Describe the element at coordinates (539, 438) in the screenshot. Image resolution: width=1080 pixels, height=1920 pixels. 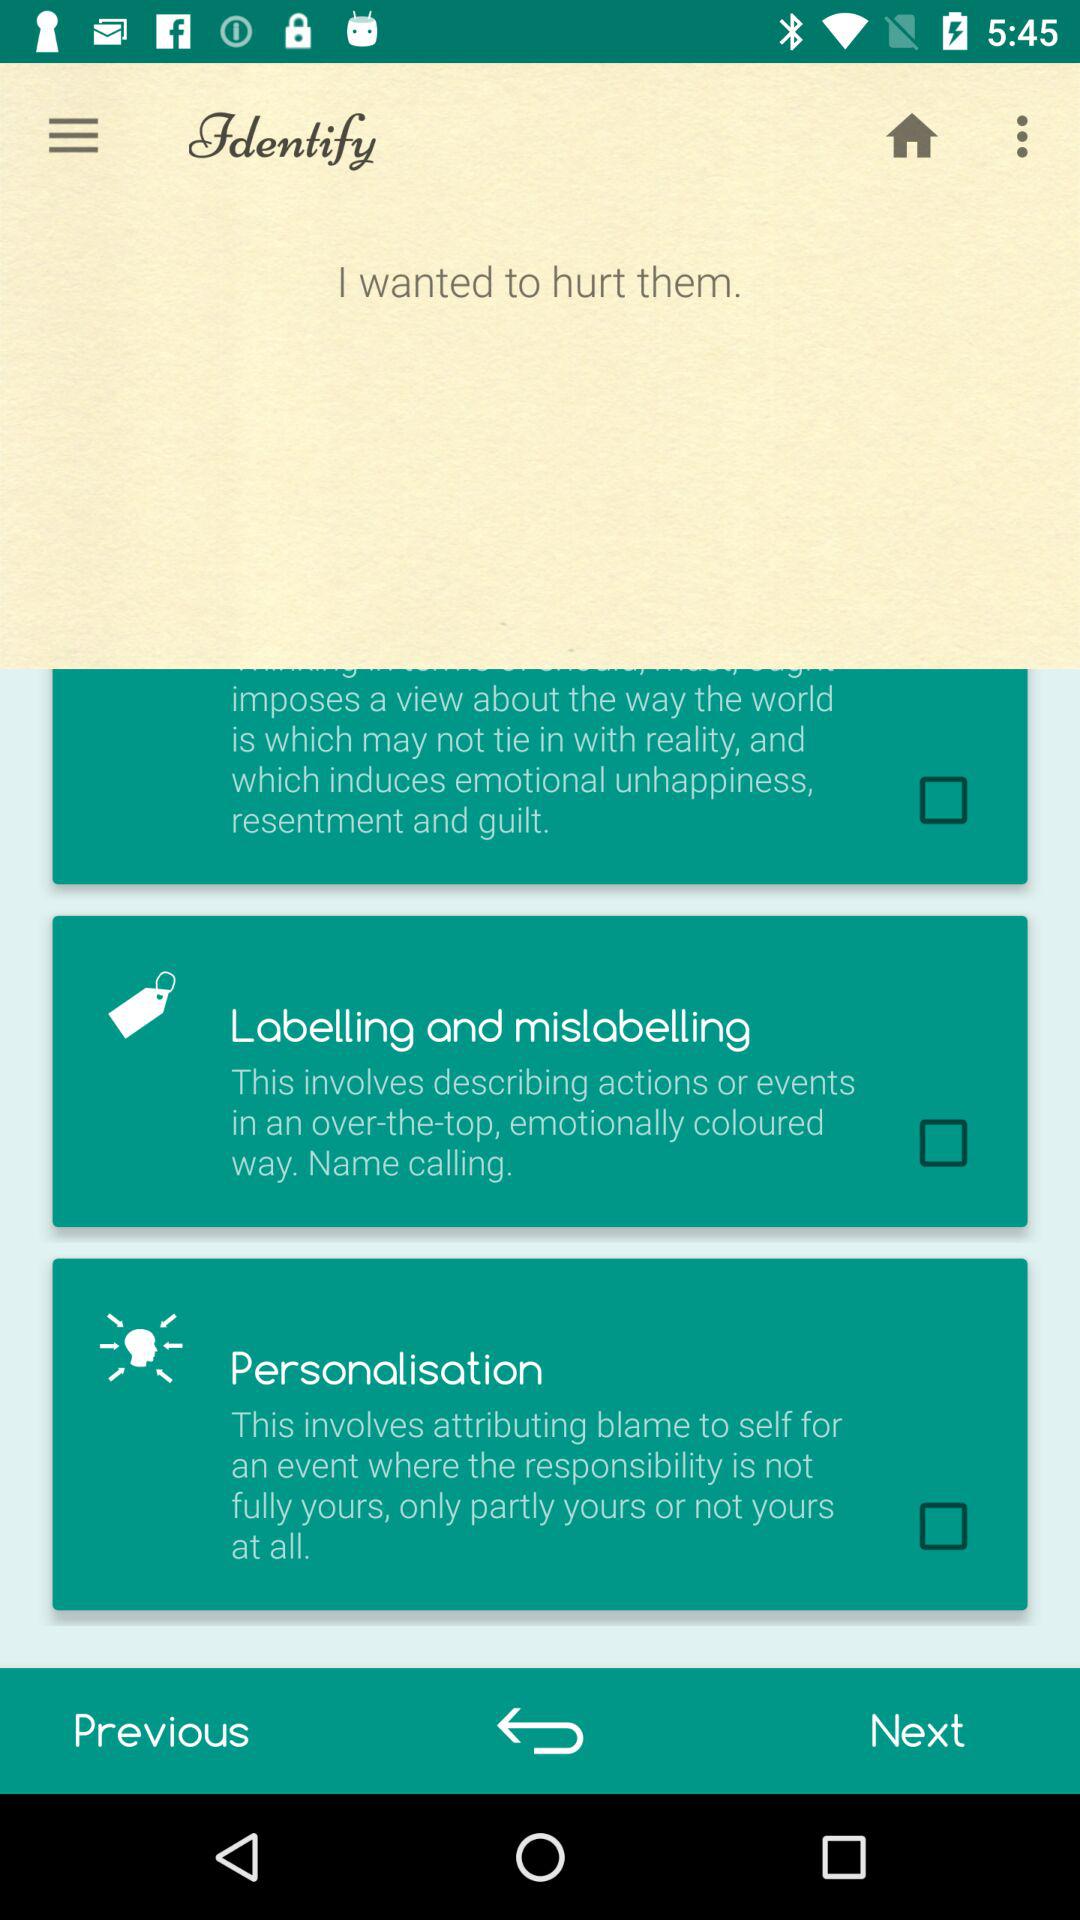
I see `tap the i wanted to icon` at that location.